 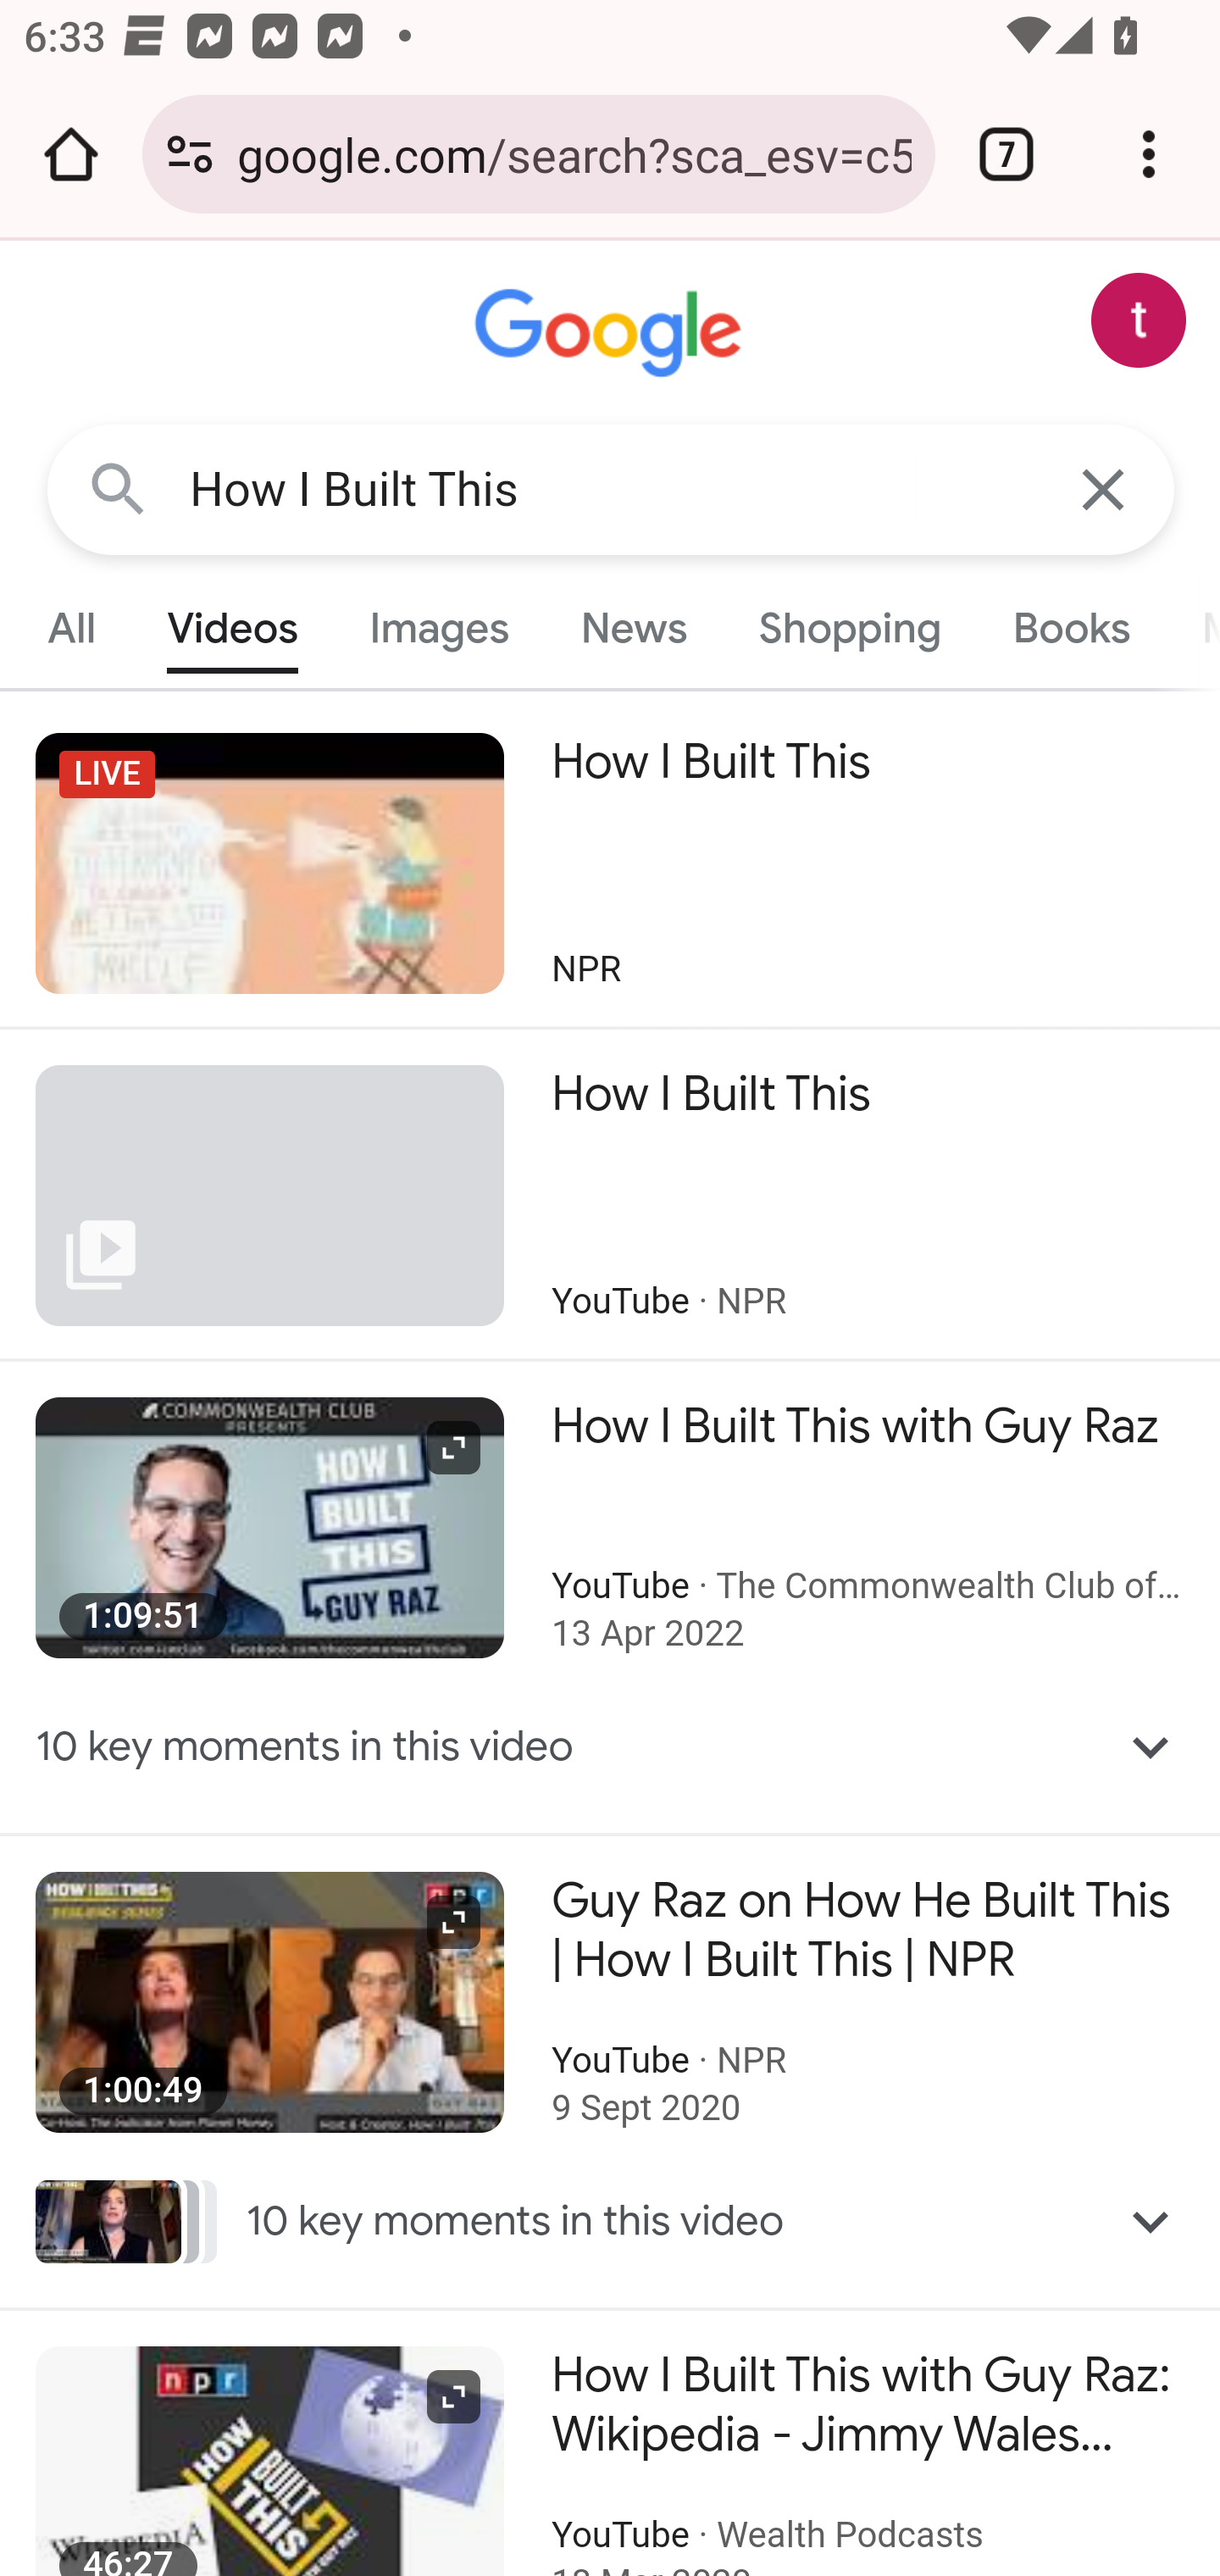 What do you see at coordinates (612, 2222) in the screenshot?
I see `10 key moments in this video` at bounding box center [612, 2222].